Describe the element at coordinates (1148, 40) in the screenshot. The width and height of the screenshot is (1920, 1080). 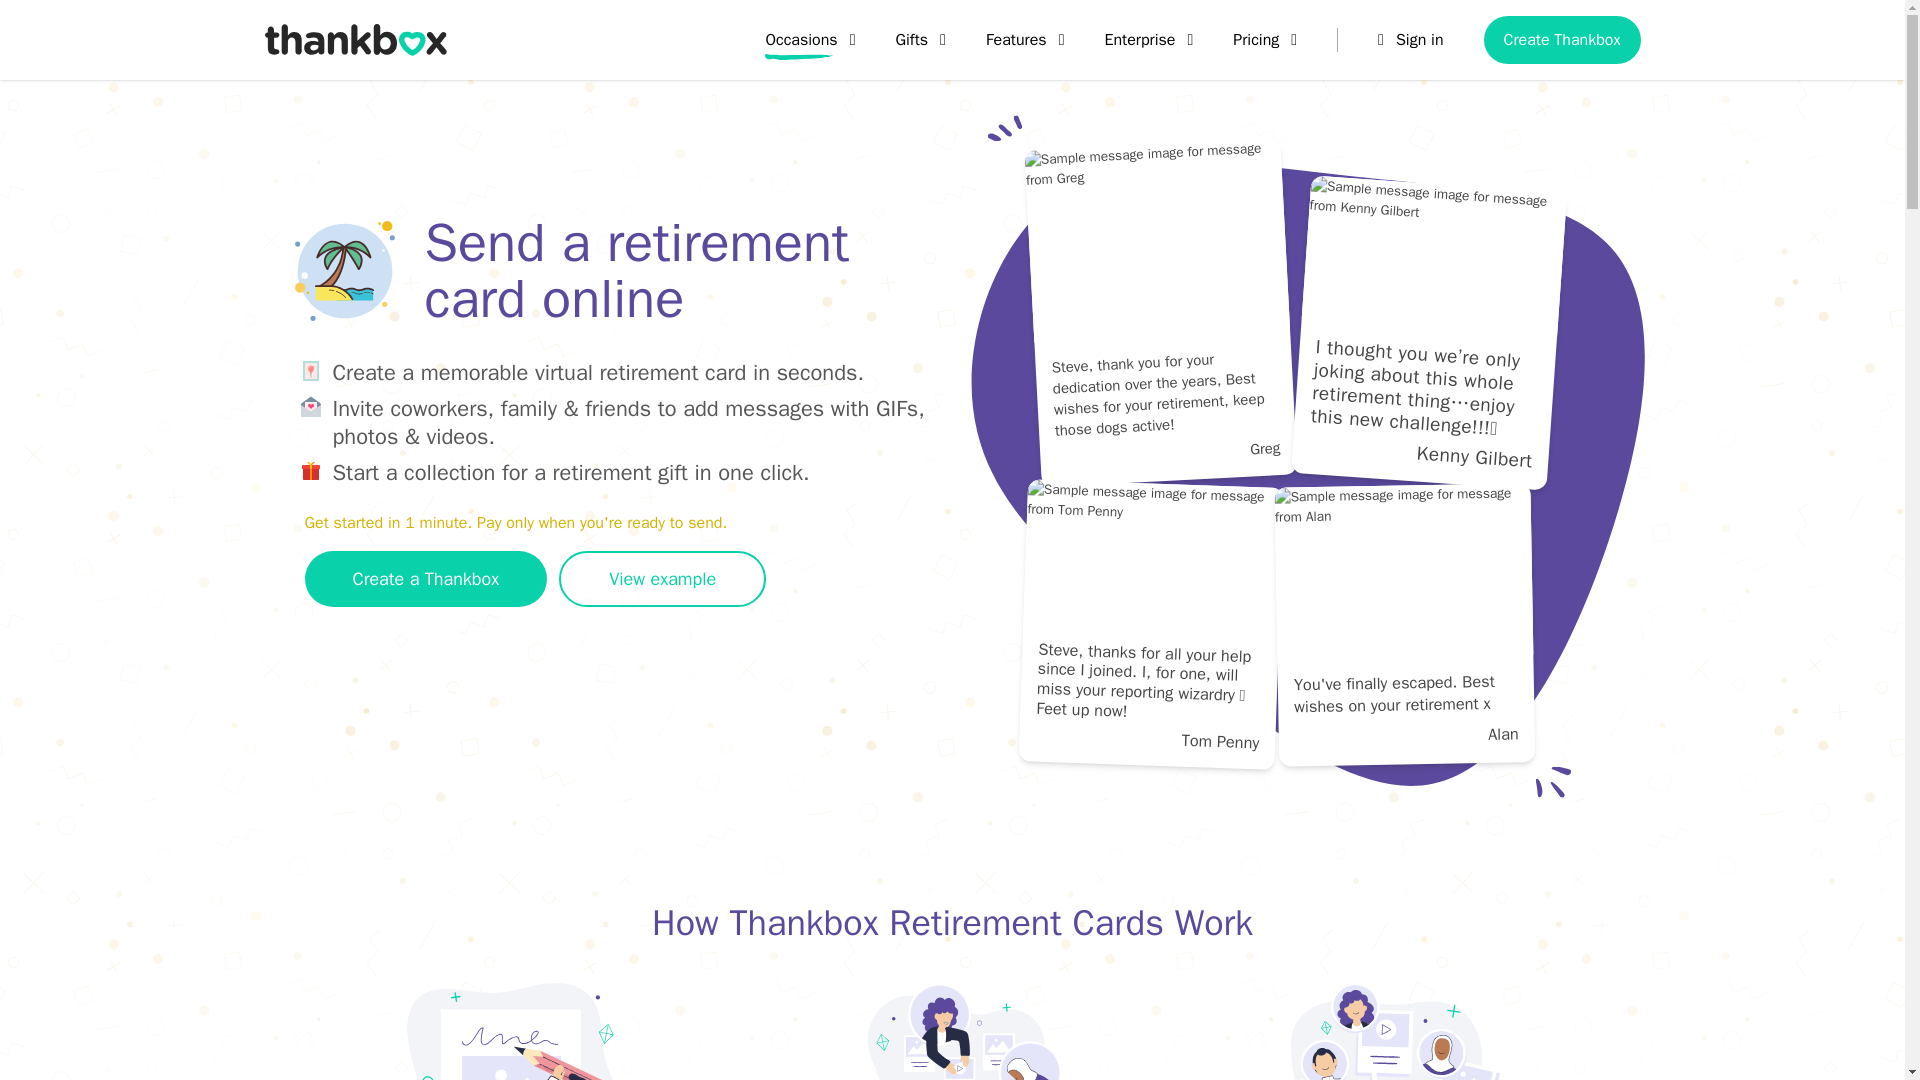
I see `Enterprise` at that location.